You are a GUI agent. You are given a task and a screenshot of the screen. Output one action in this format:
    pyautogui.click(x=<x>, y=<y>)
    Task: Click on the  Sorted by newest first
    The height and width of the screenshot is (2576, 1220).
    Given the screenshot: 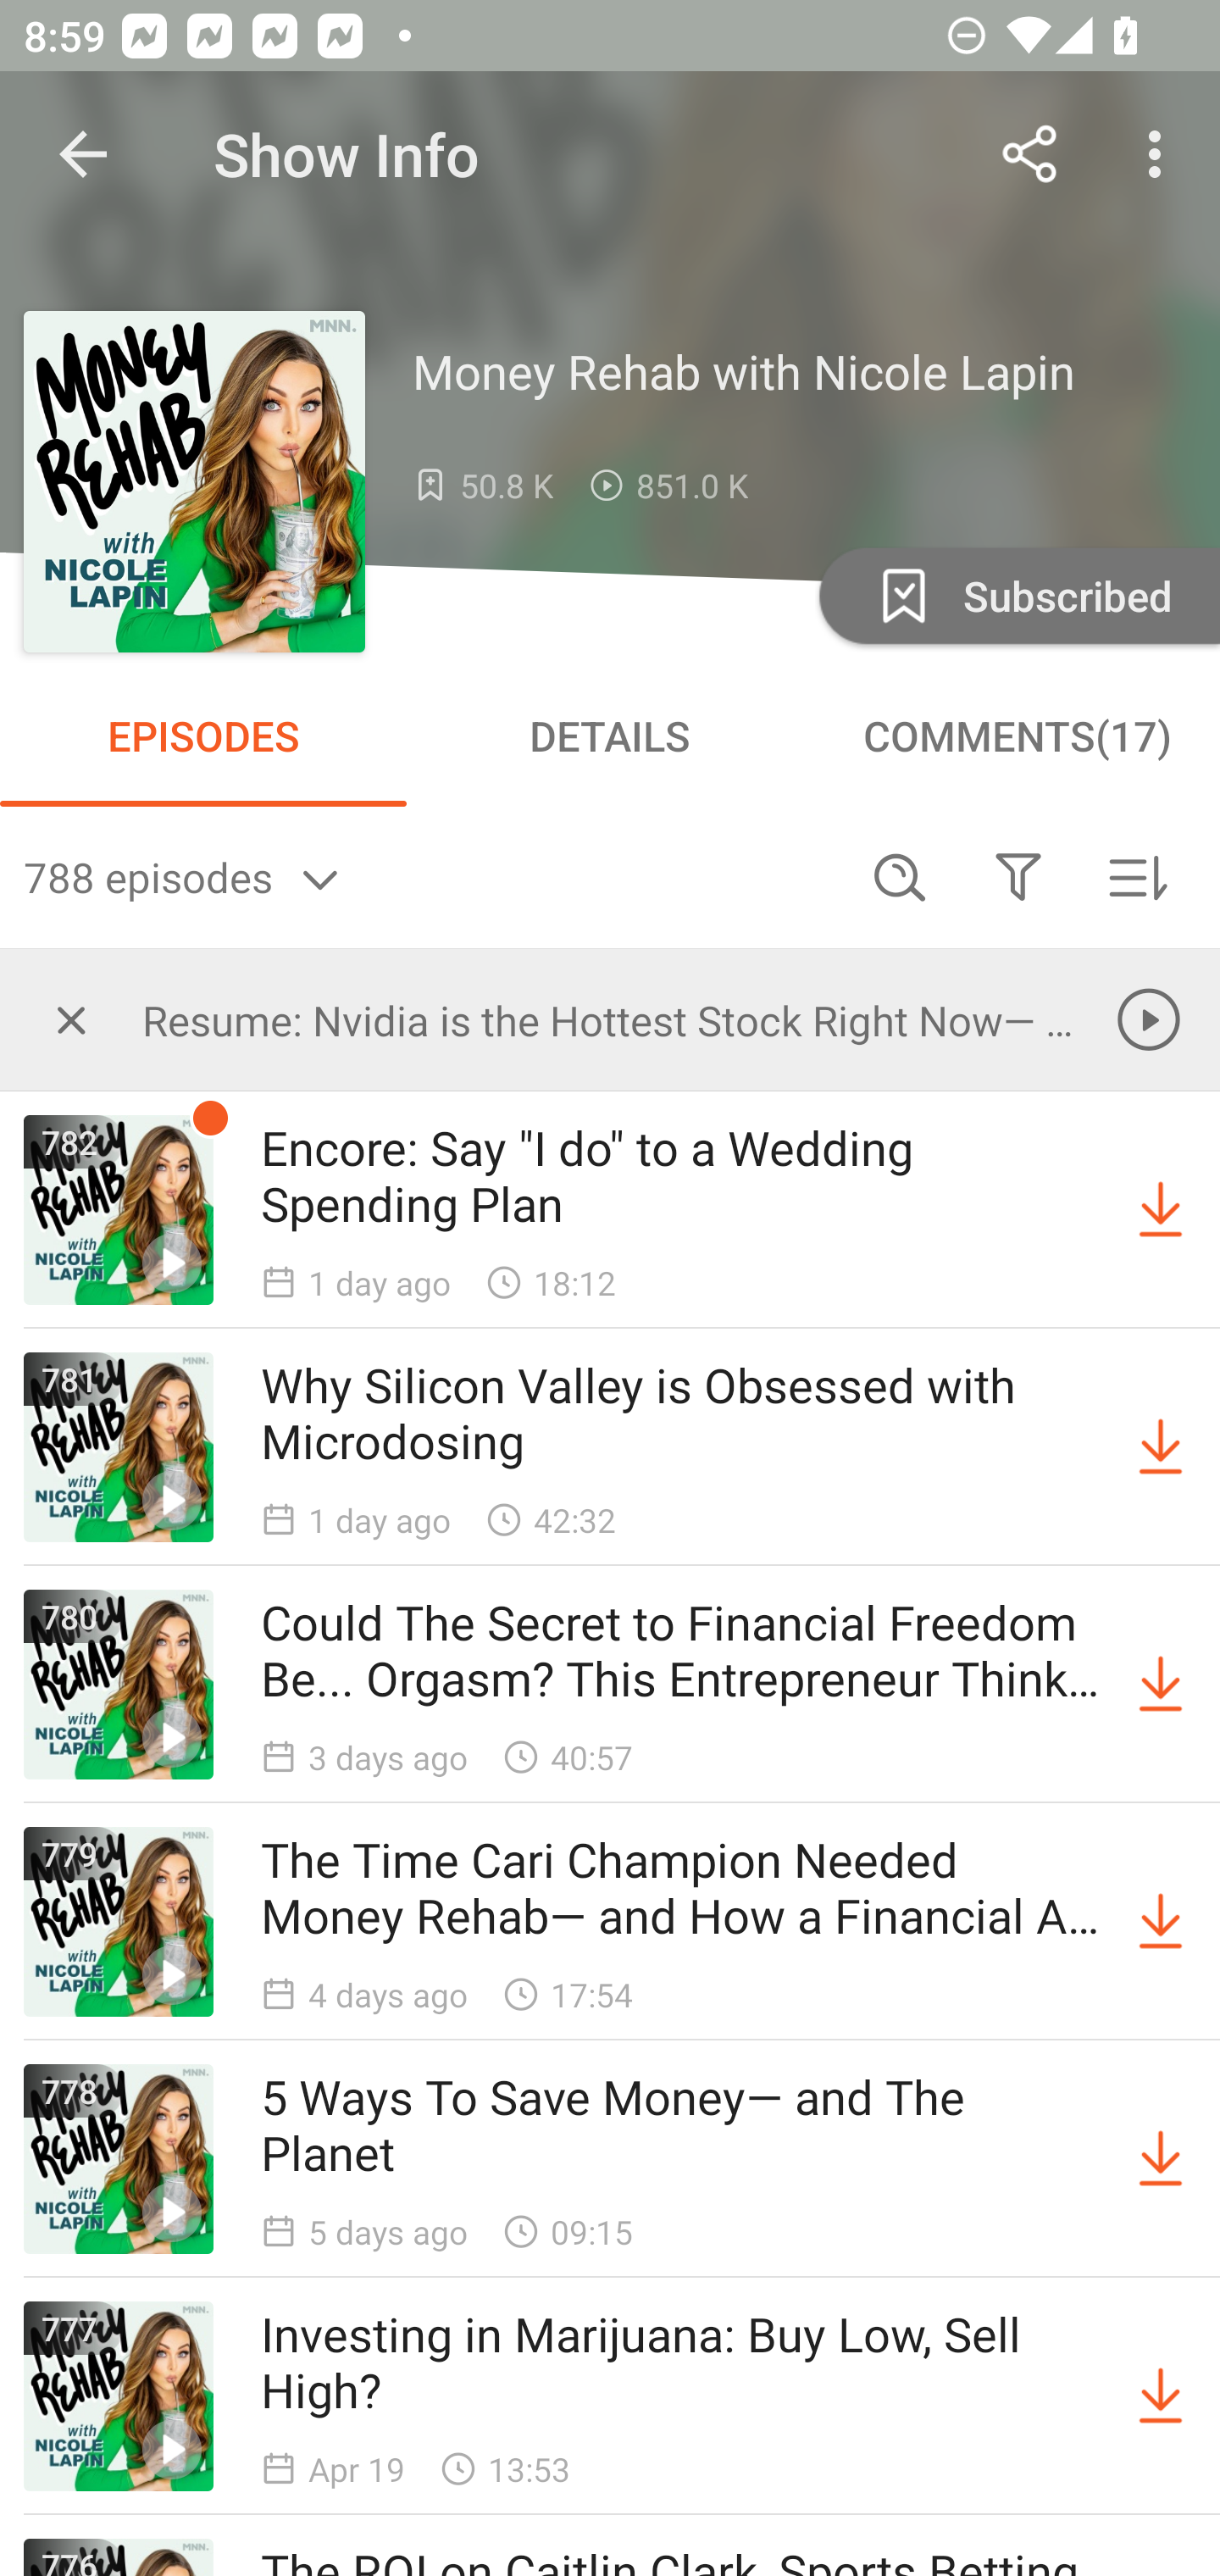 What is the action you would take?
    pyautogui.click(x=1137, y=876)
    